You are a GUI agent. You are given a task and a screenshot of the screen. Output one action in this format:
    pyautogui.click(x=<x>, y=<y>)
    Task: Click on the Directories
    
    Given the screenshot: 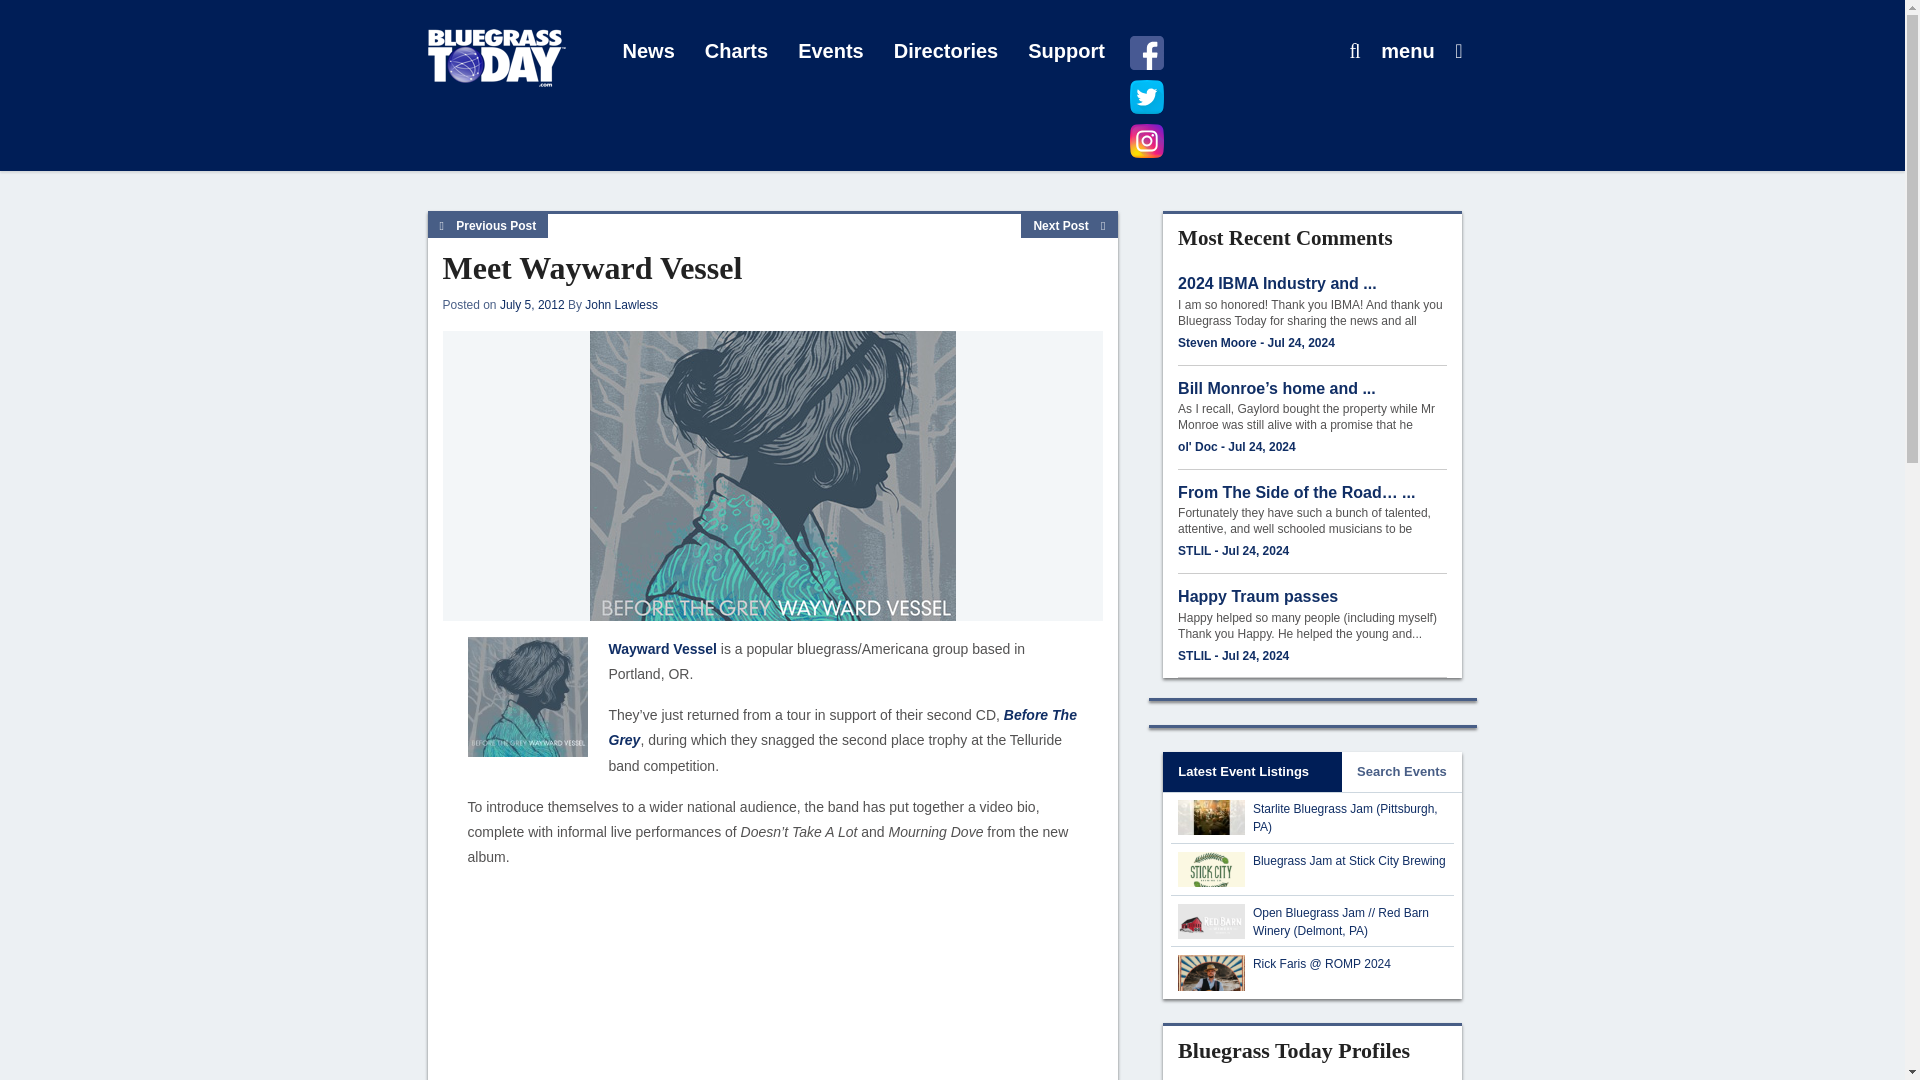 What is the action you would take?
    pyautogui.click(x=946, y=52)
    